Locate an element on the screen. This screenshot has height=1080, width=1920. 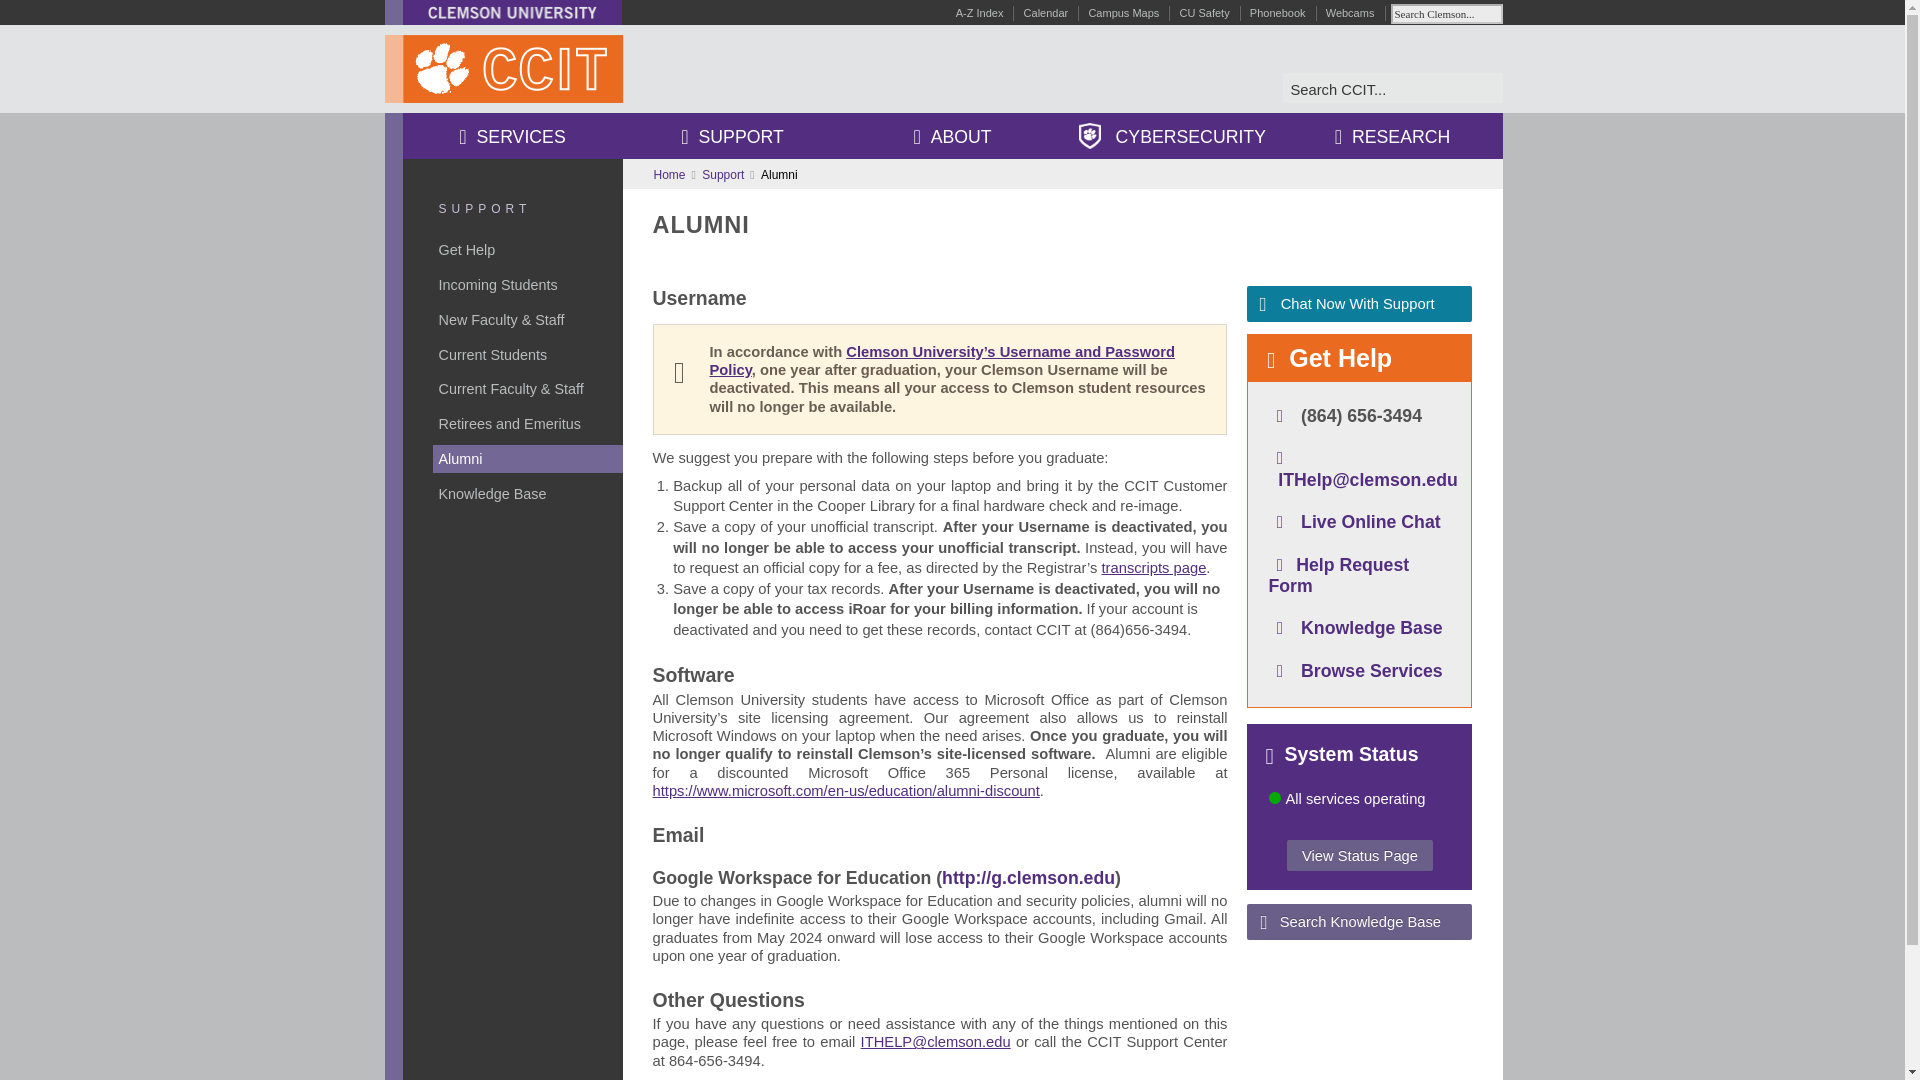
Search Clemson... is located at coordinates (1446, 14).